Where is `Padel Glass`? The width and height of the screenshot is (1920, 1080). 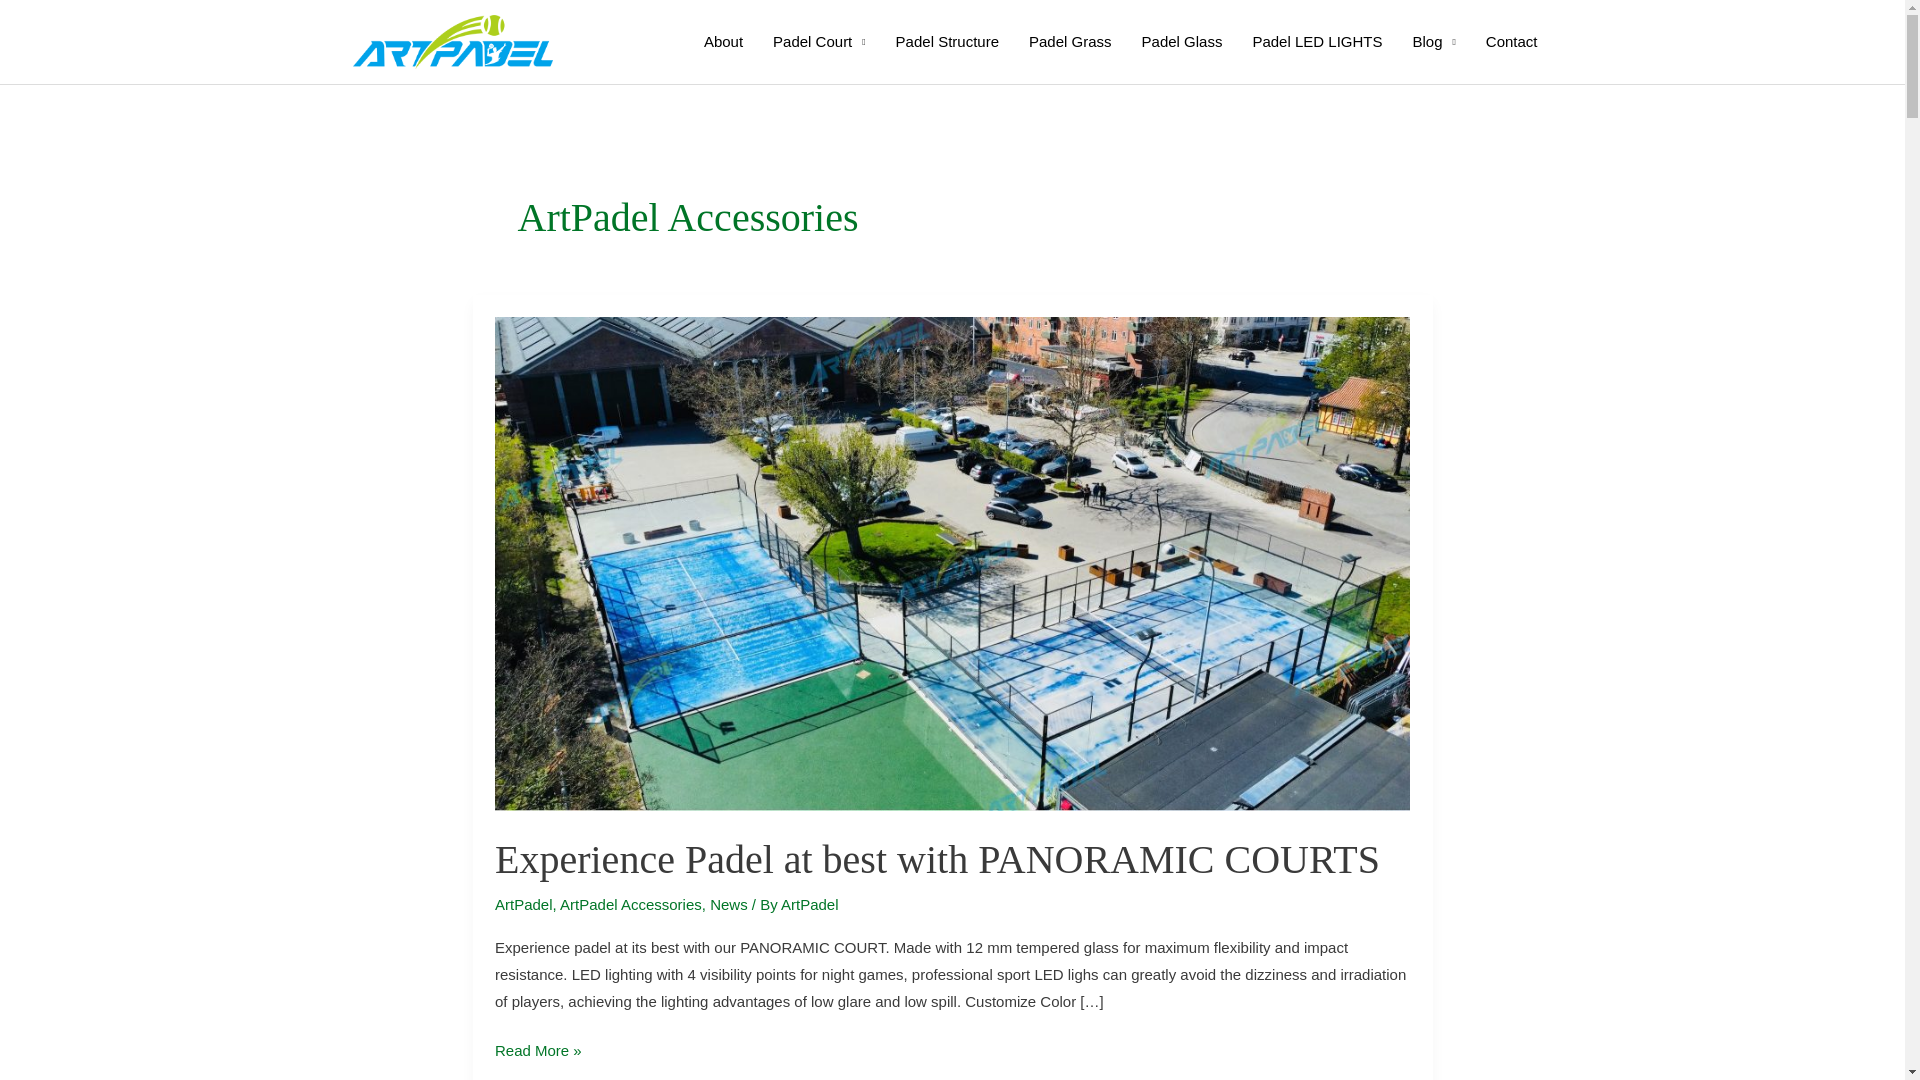
Padel Glass is located at coordinates (1182, 41).